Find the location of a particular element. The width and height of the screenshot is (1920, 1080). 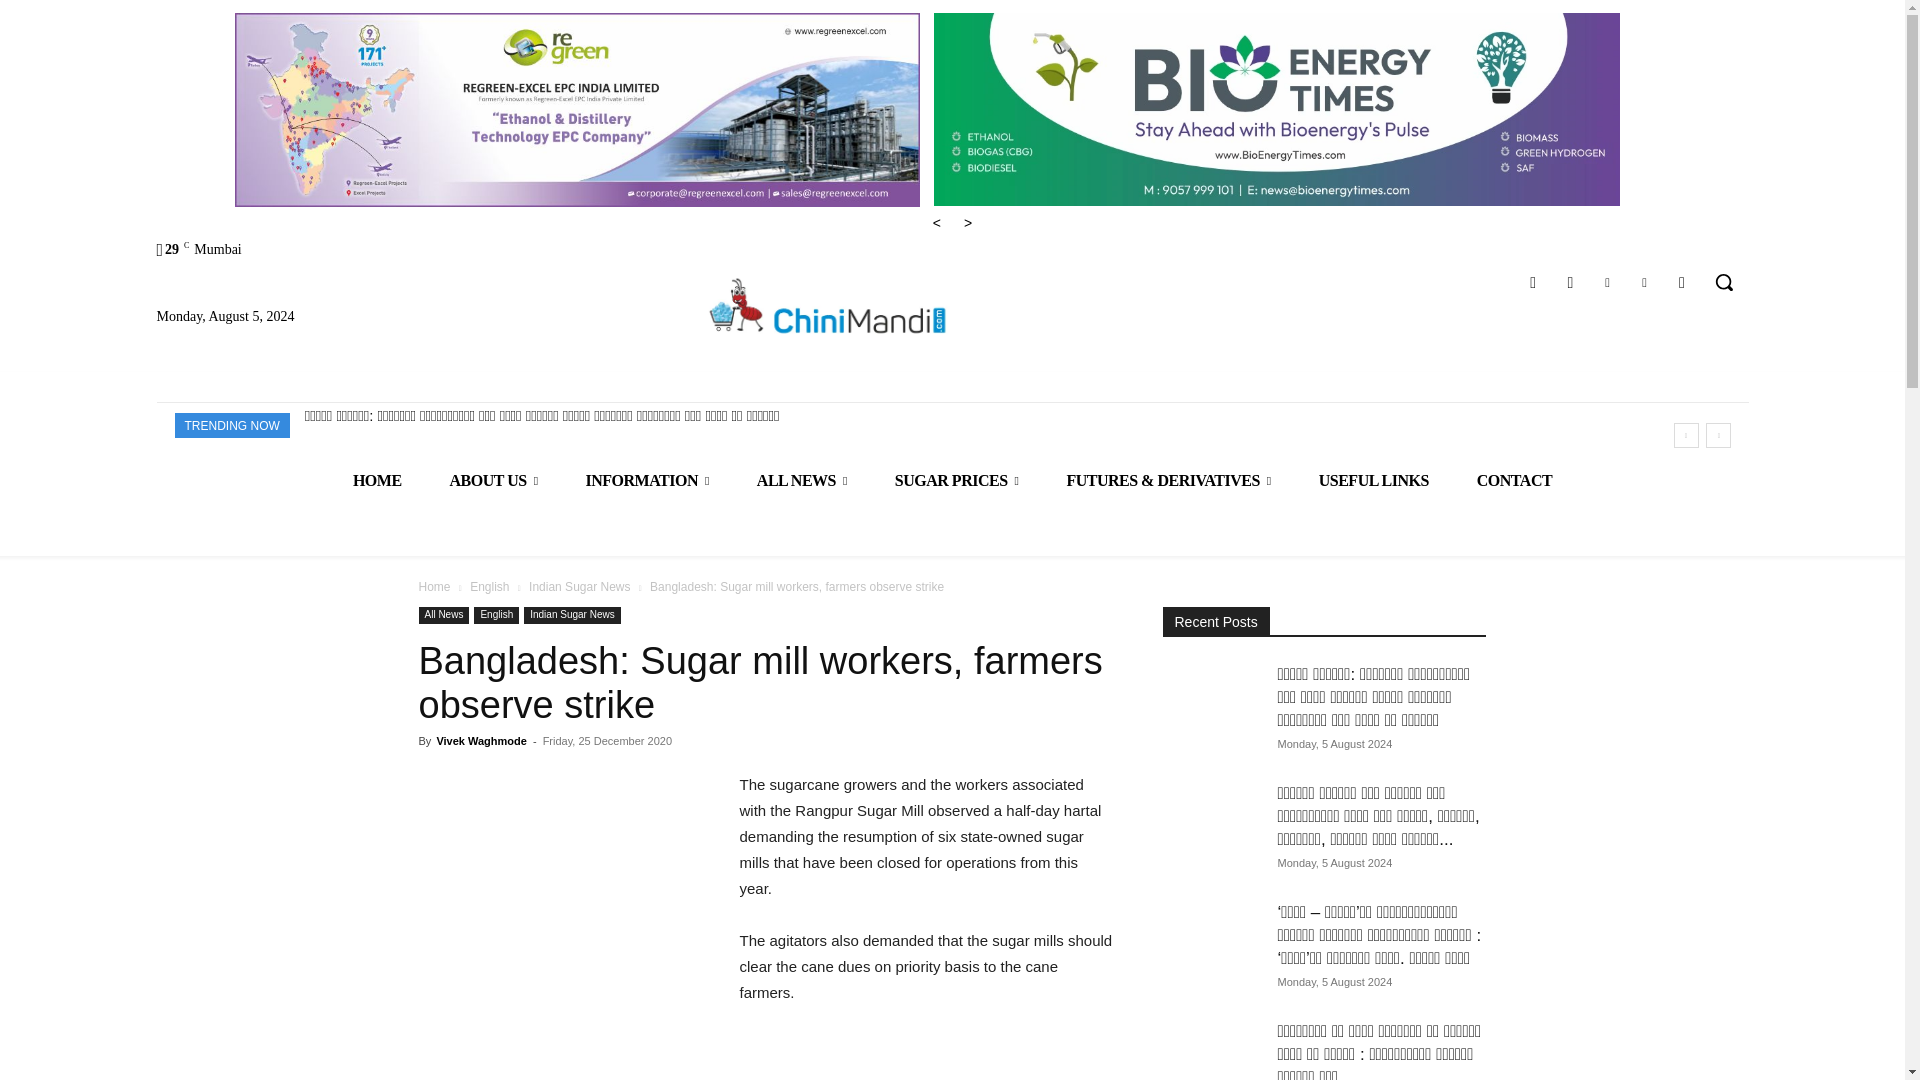

Twitter is located at coordinates (1644, 282).